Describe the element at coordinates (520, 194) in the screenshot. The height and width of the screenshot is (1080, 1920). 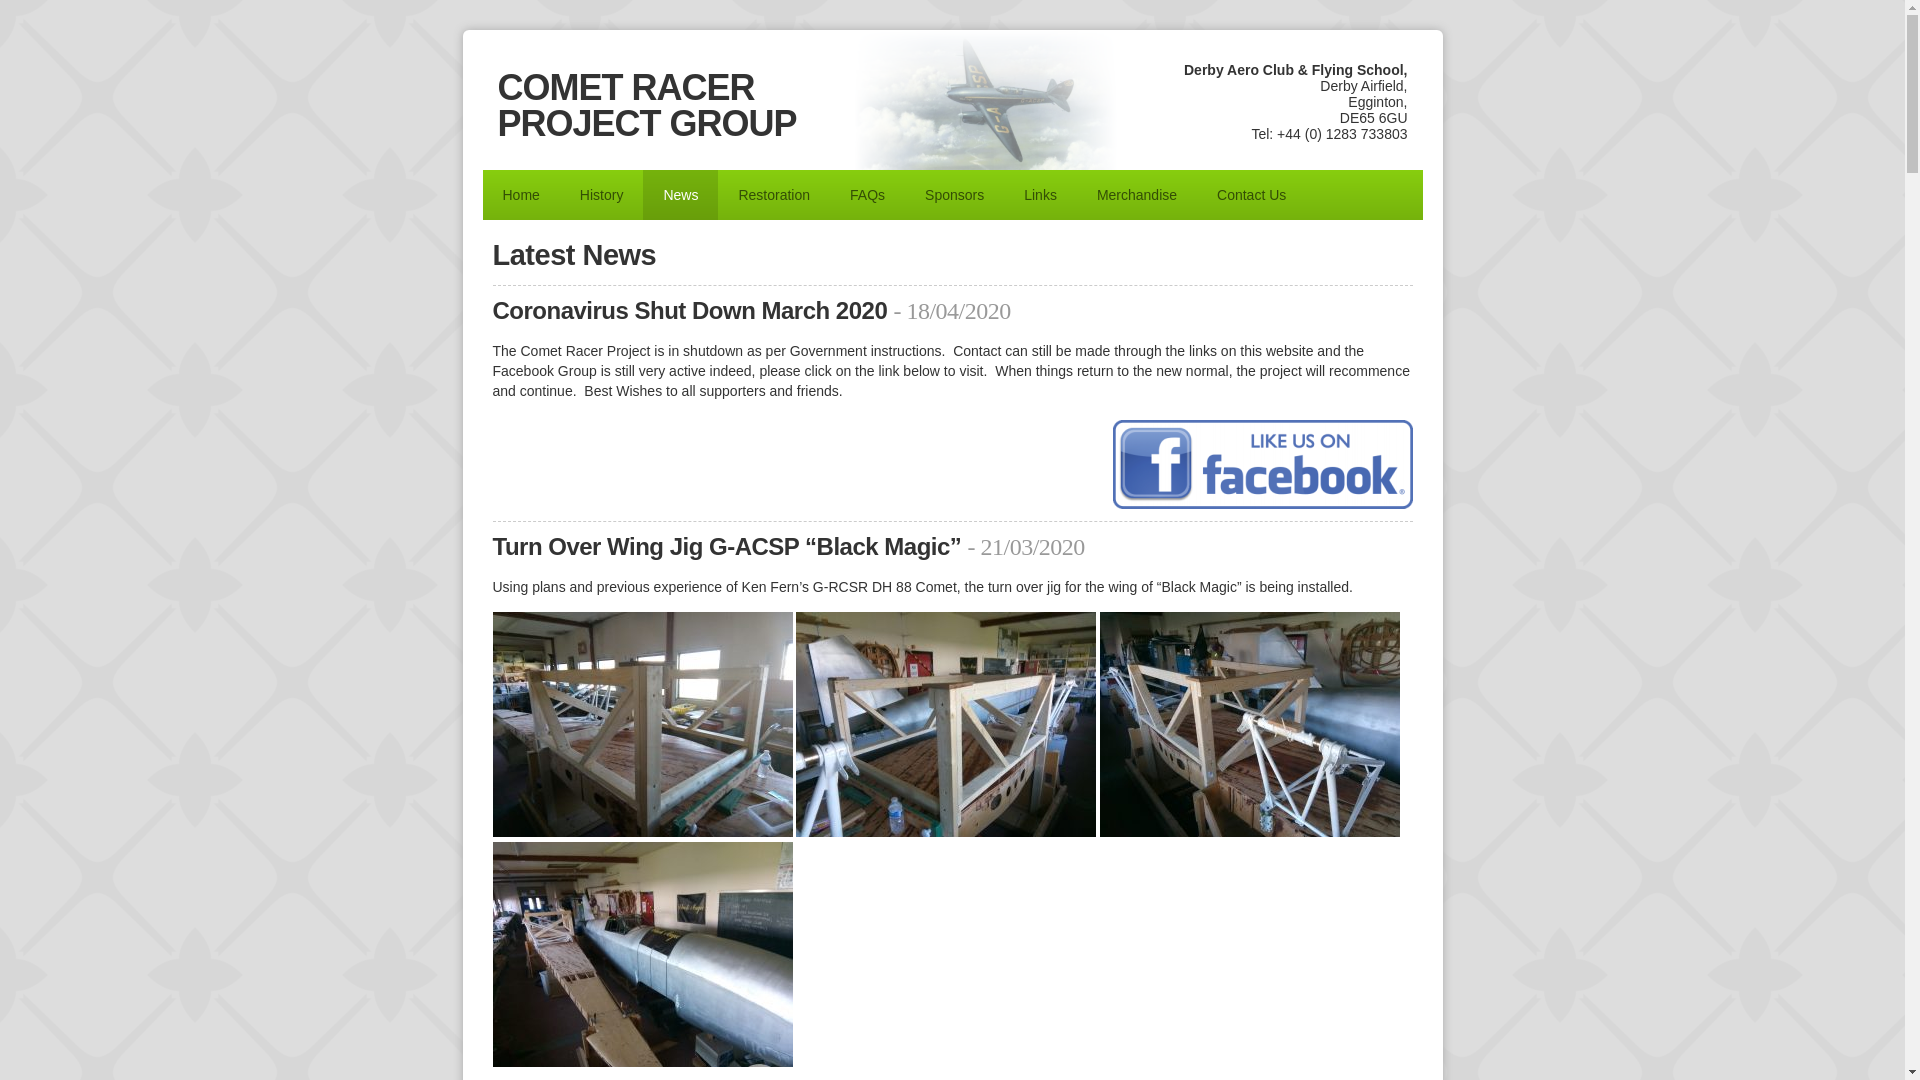
I see `Home` at that location.